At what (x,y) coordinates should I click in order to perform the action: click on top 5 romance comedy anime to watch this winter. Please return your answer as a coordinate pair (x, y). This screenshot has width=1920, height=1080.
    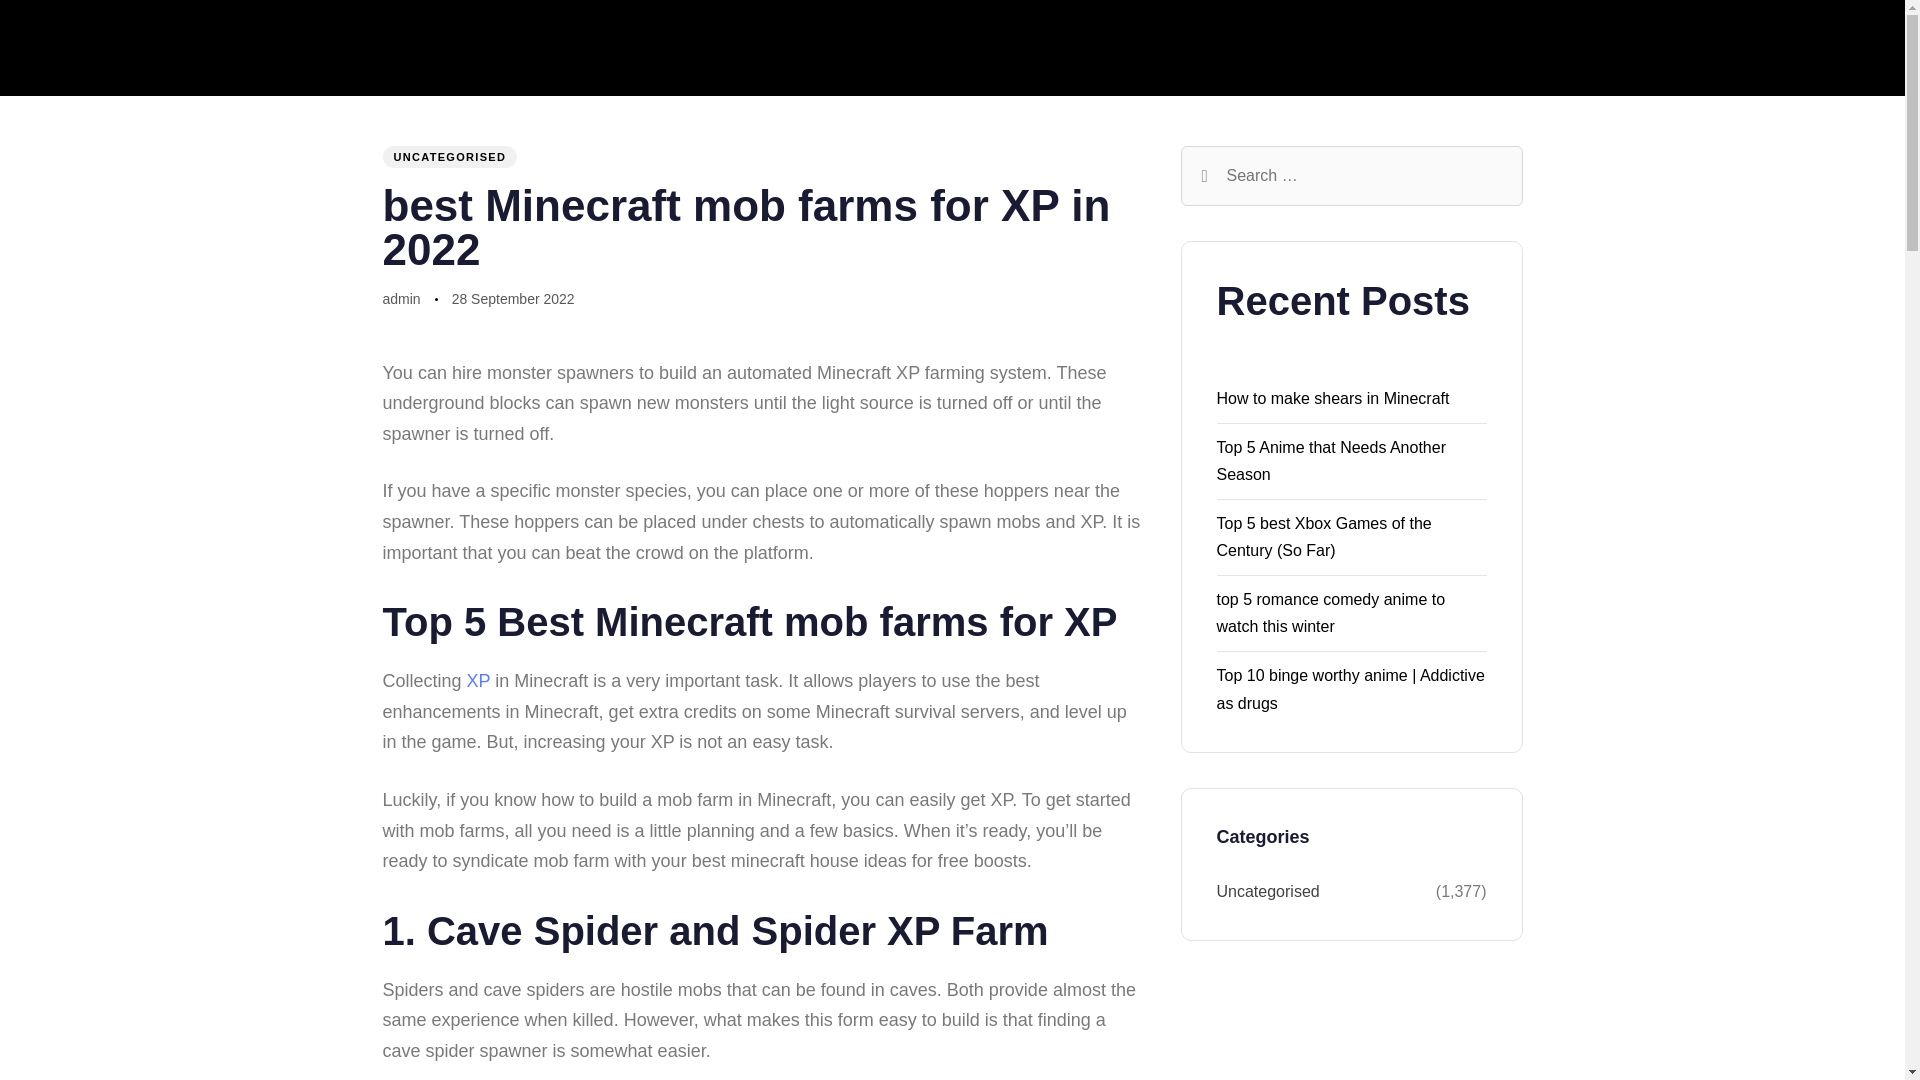
    Looking at the image, I should click on (1330, 612).